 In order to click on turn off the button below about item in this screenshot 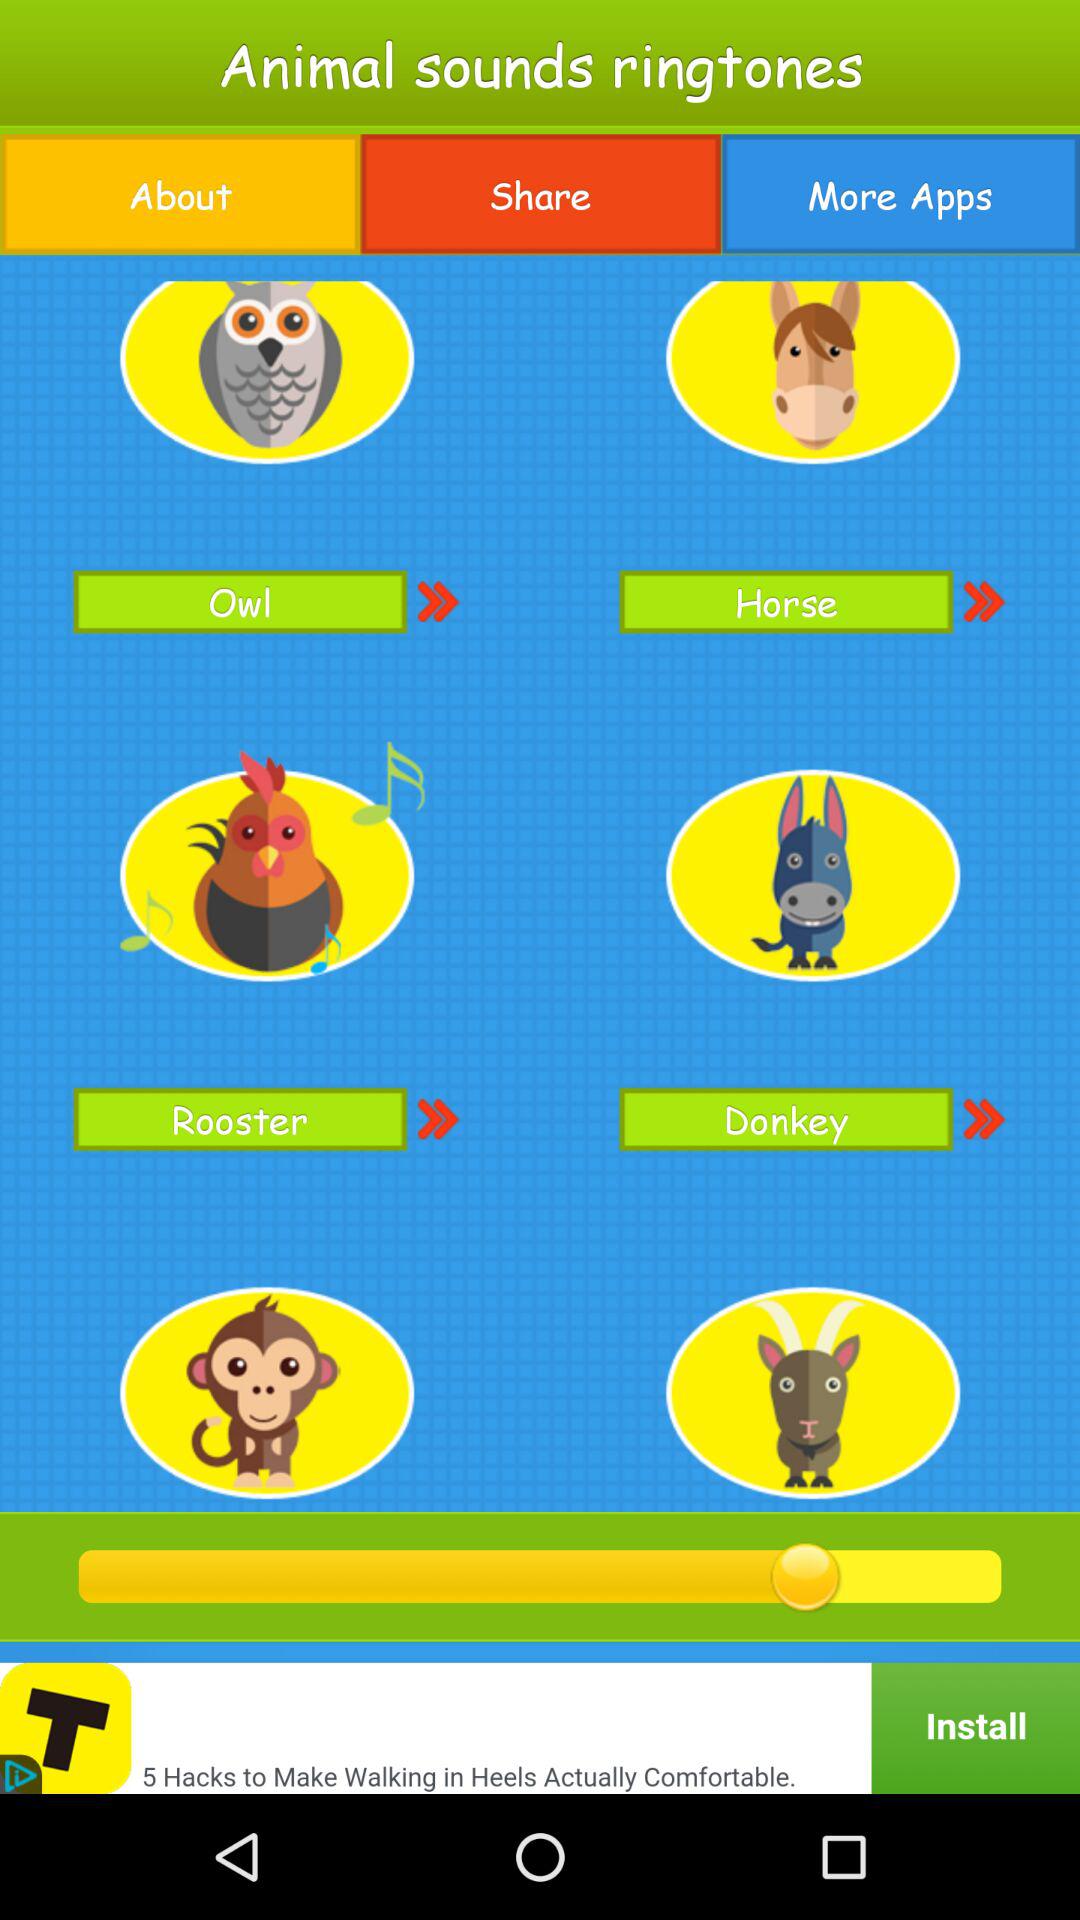, I will do `click(540, 884)`.